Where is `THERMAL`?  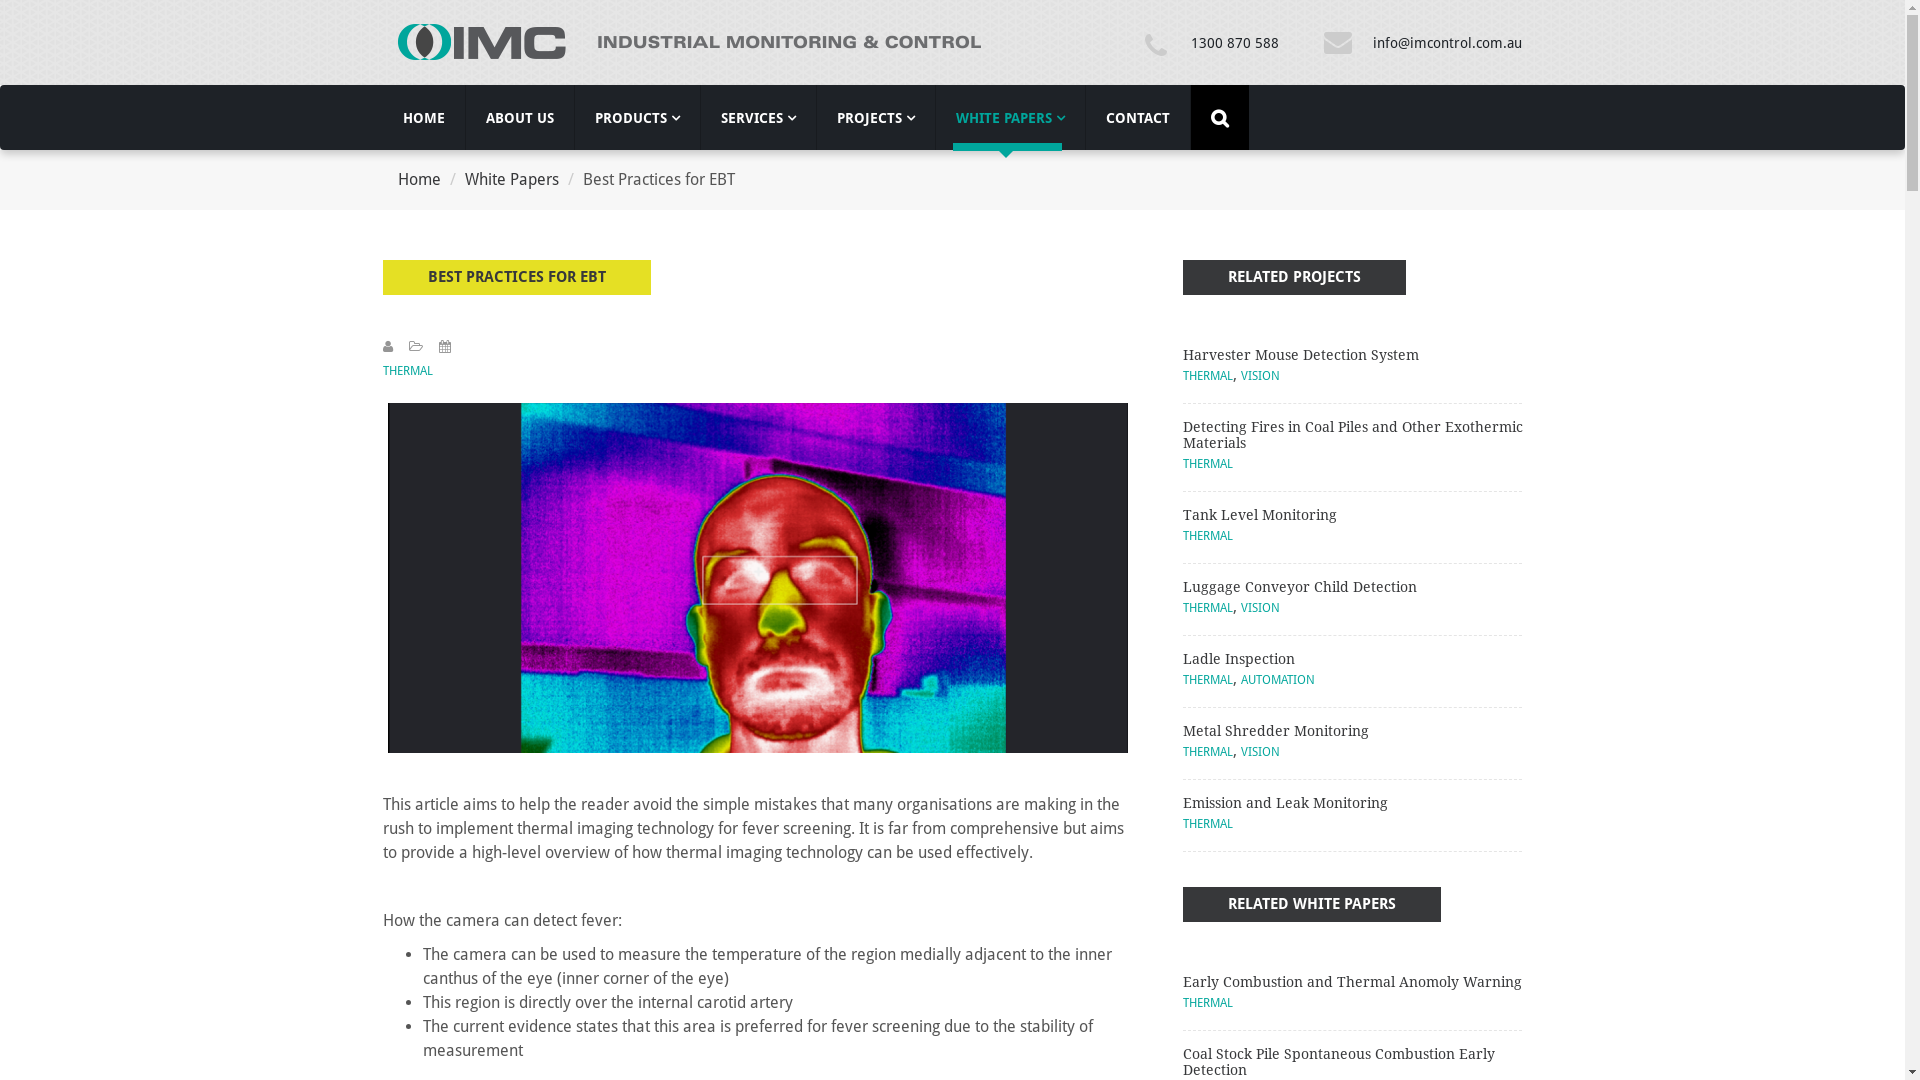 THERMAL is located at coordinates (1207, 608).